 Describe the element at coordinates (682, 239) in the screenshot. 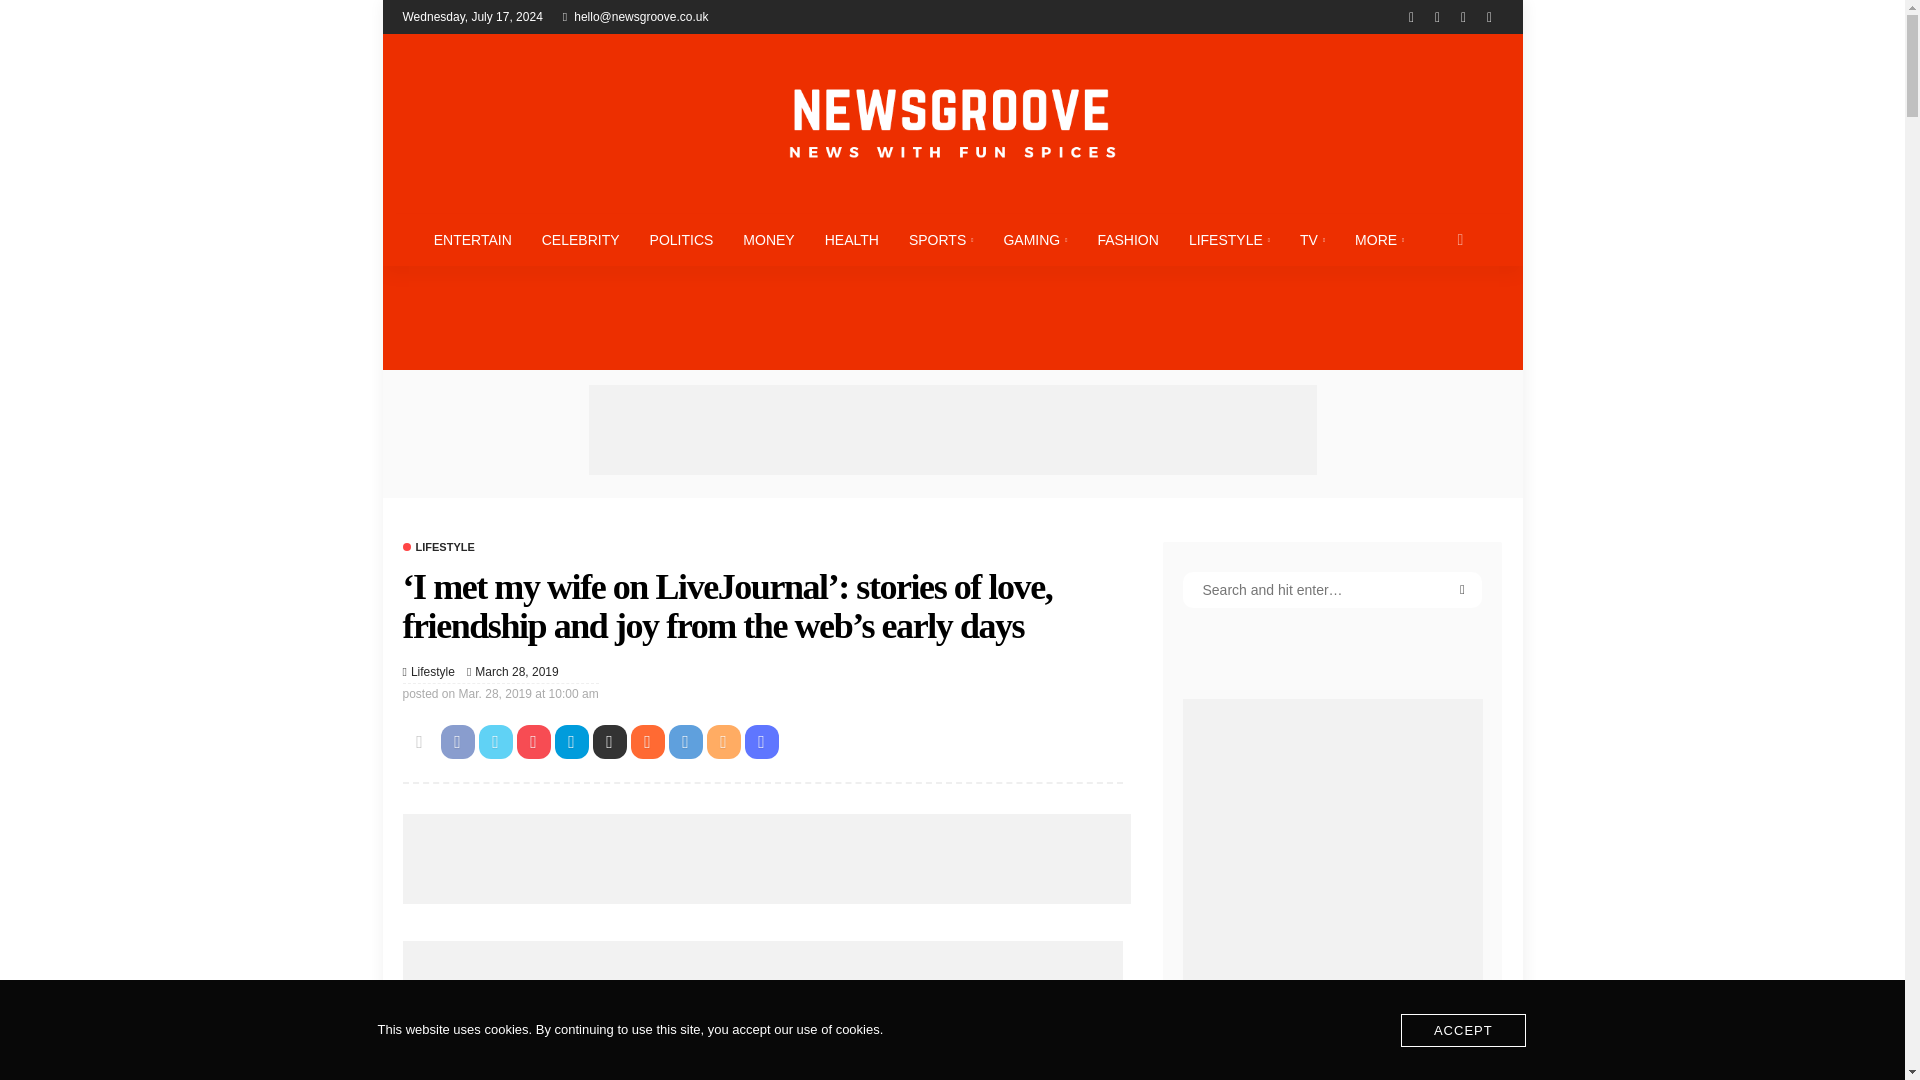

I see `POLITICS` at that location.